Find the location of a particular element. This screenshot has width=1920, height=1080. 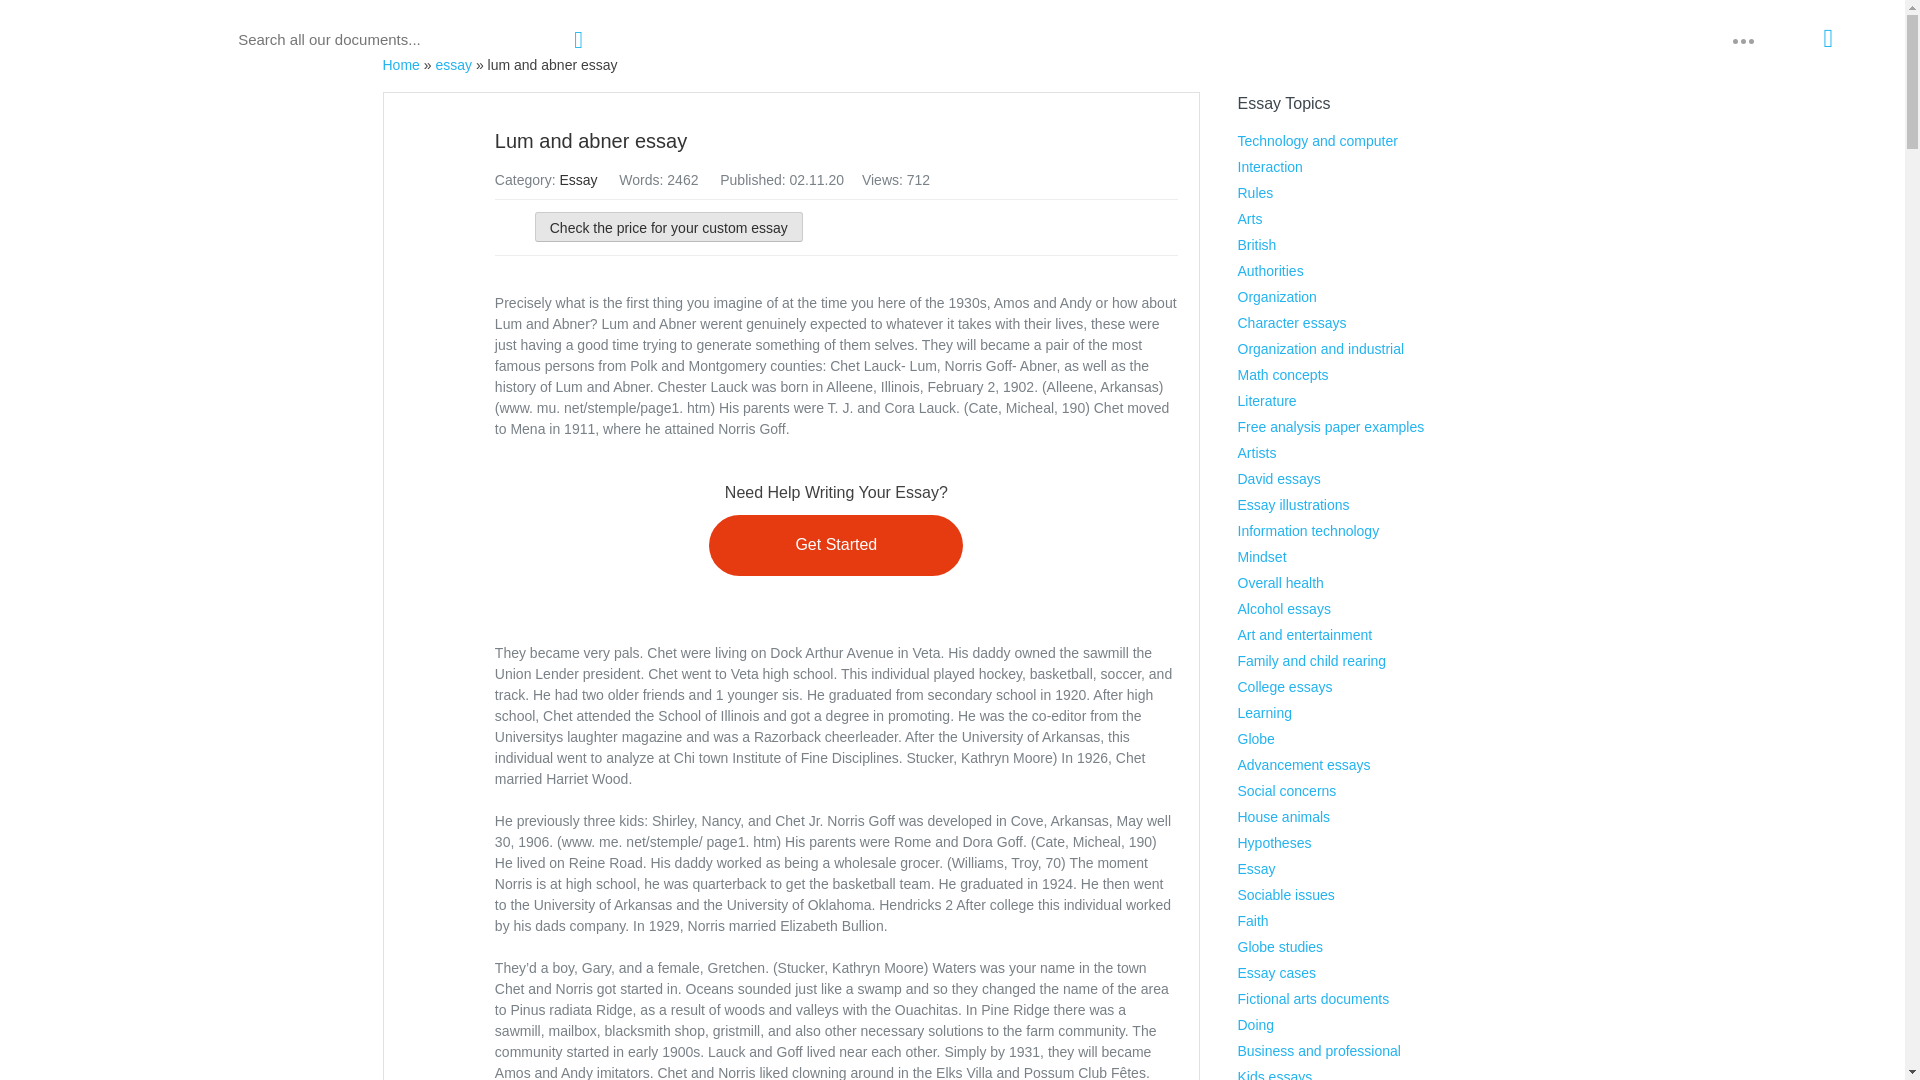

Get Started is located at coordinates (836, 545).